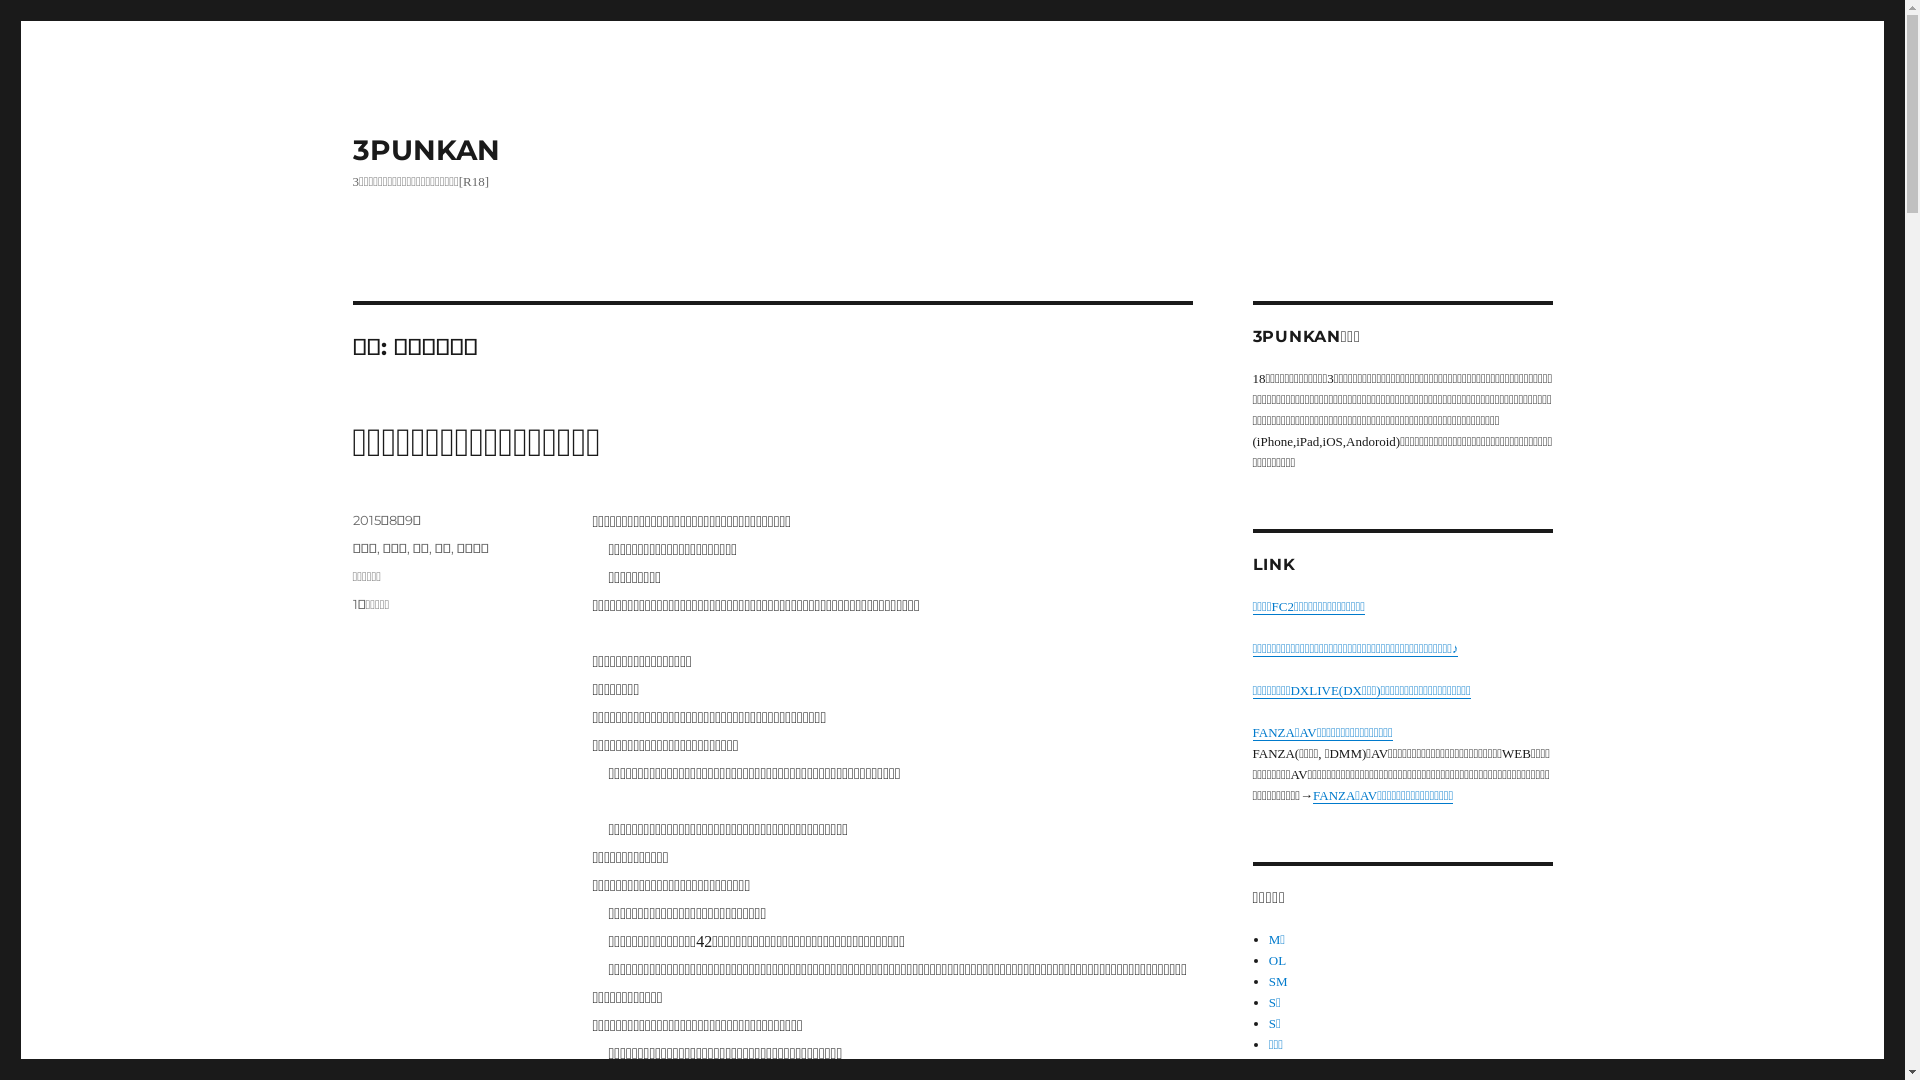  I want to click on SM, so click(1278, 982).